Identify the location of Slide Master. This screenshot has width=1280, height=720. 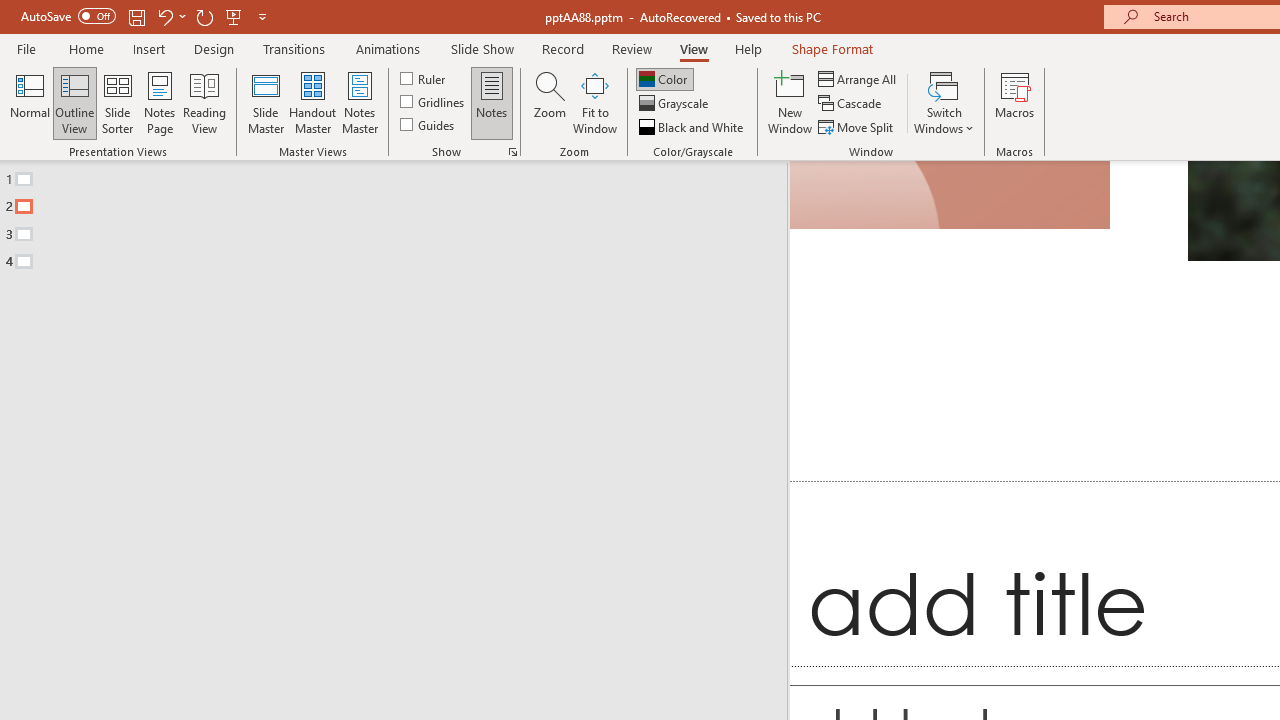
(265, 102).